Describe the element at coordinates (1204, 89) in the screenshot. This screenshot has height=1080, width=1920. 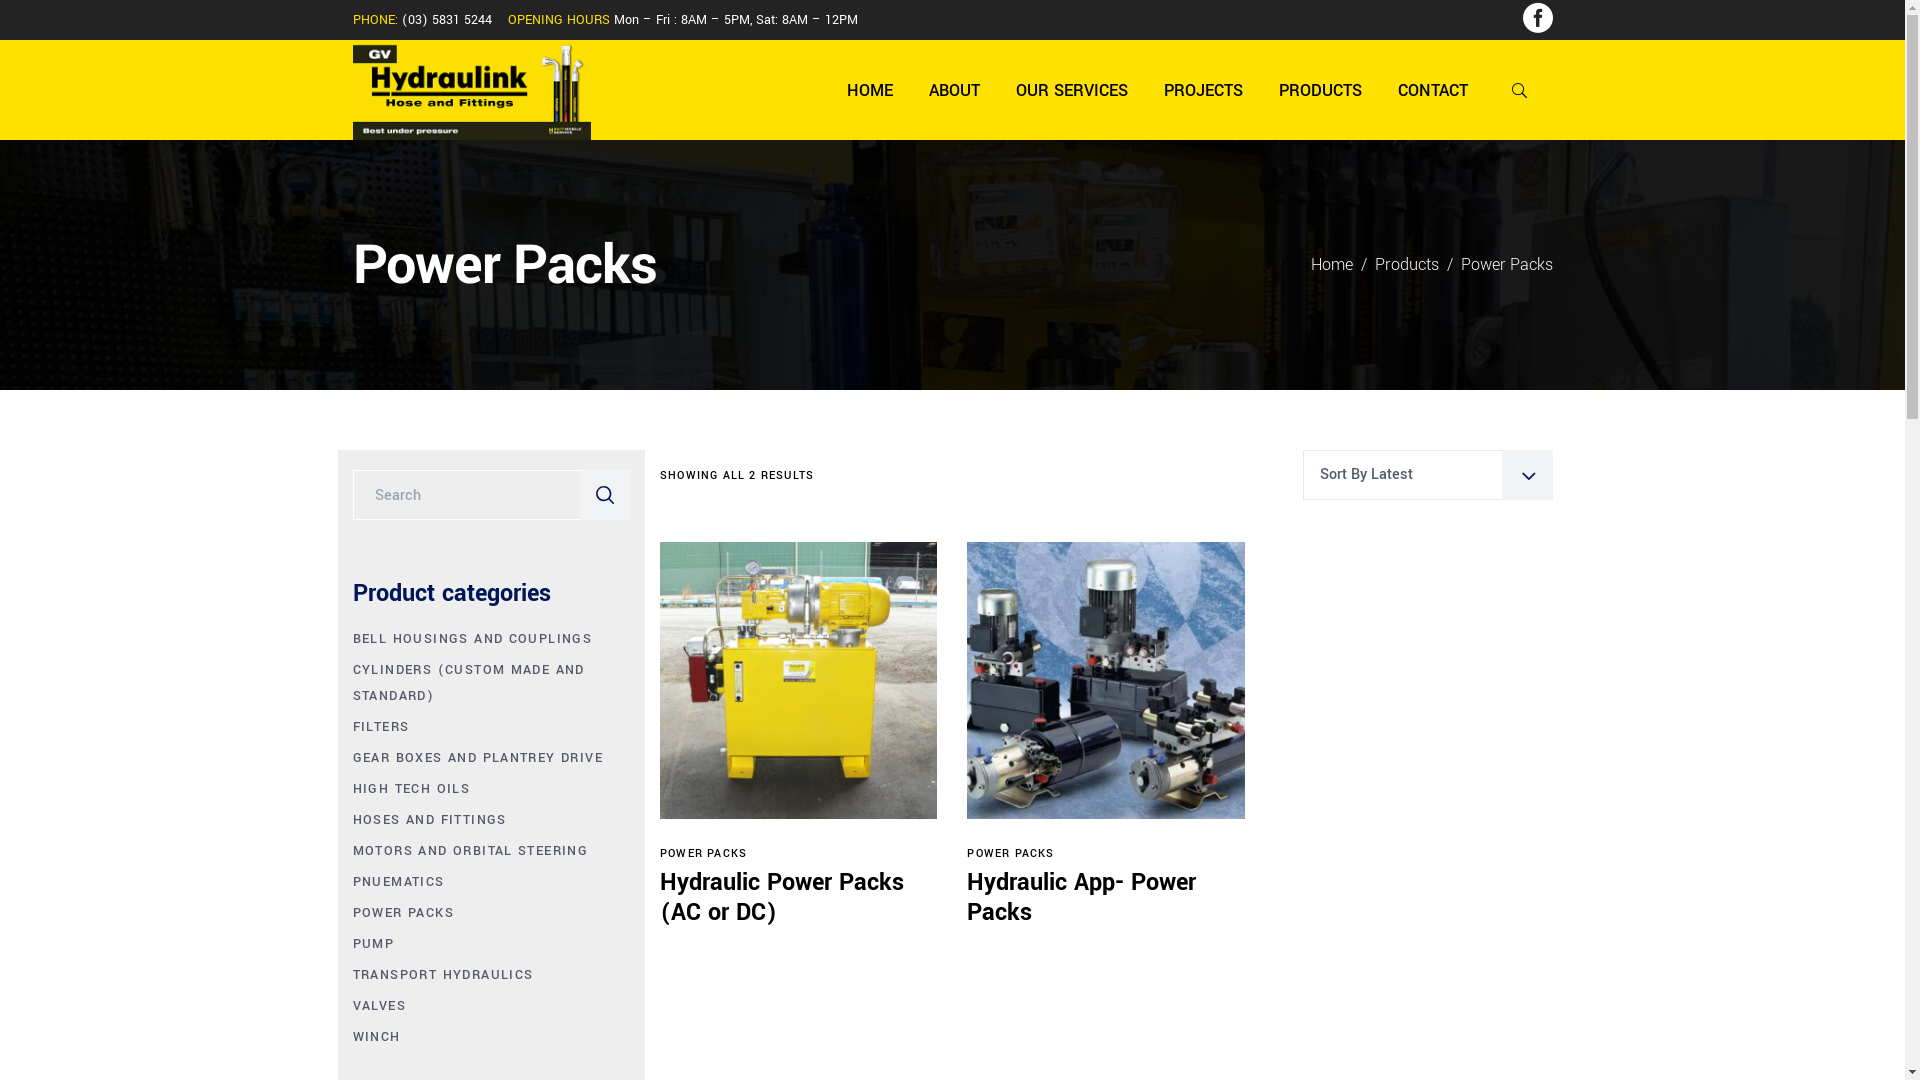
I see `PROJECTS` at that location.